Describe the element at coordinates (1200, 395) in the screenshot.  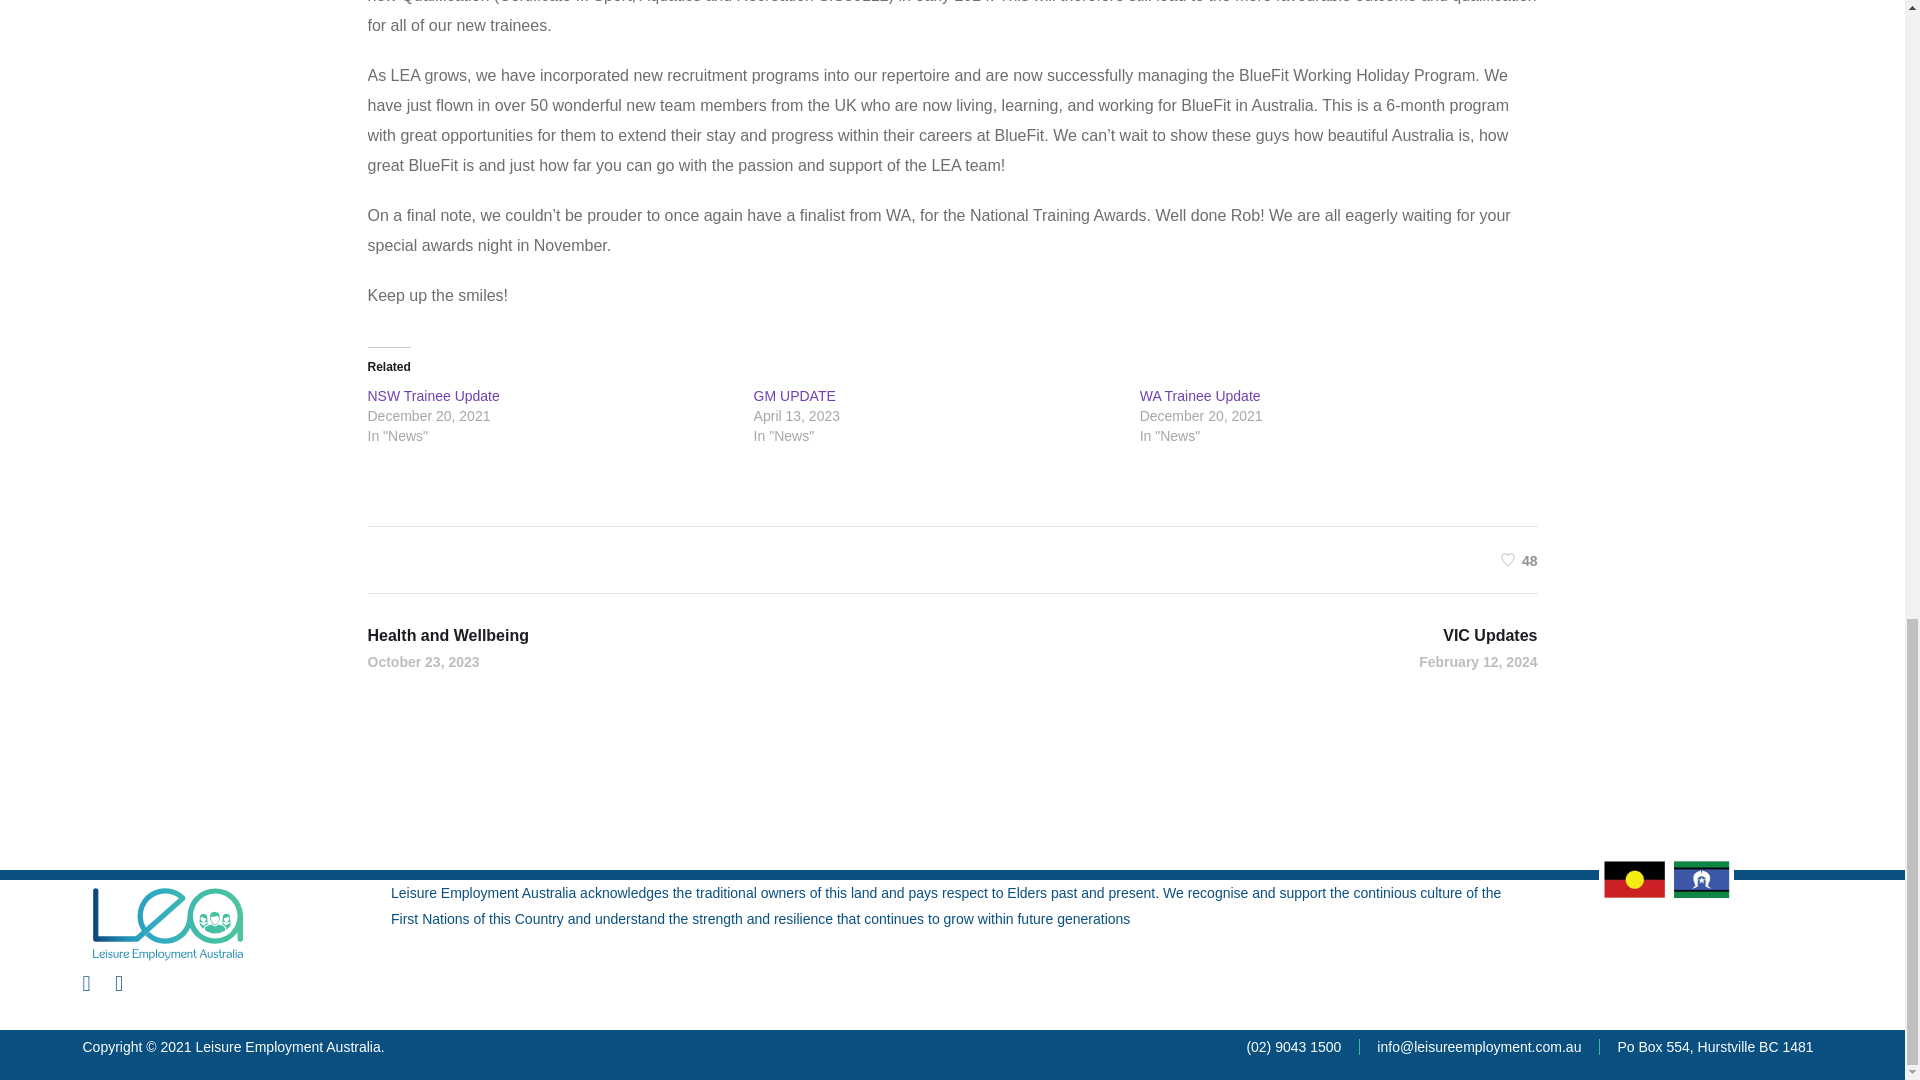
I see `NSW Trainee Update` at that location.